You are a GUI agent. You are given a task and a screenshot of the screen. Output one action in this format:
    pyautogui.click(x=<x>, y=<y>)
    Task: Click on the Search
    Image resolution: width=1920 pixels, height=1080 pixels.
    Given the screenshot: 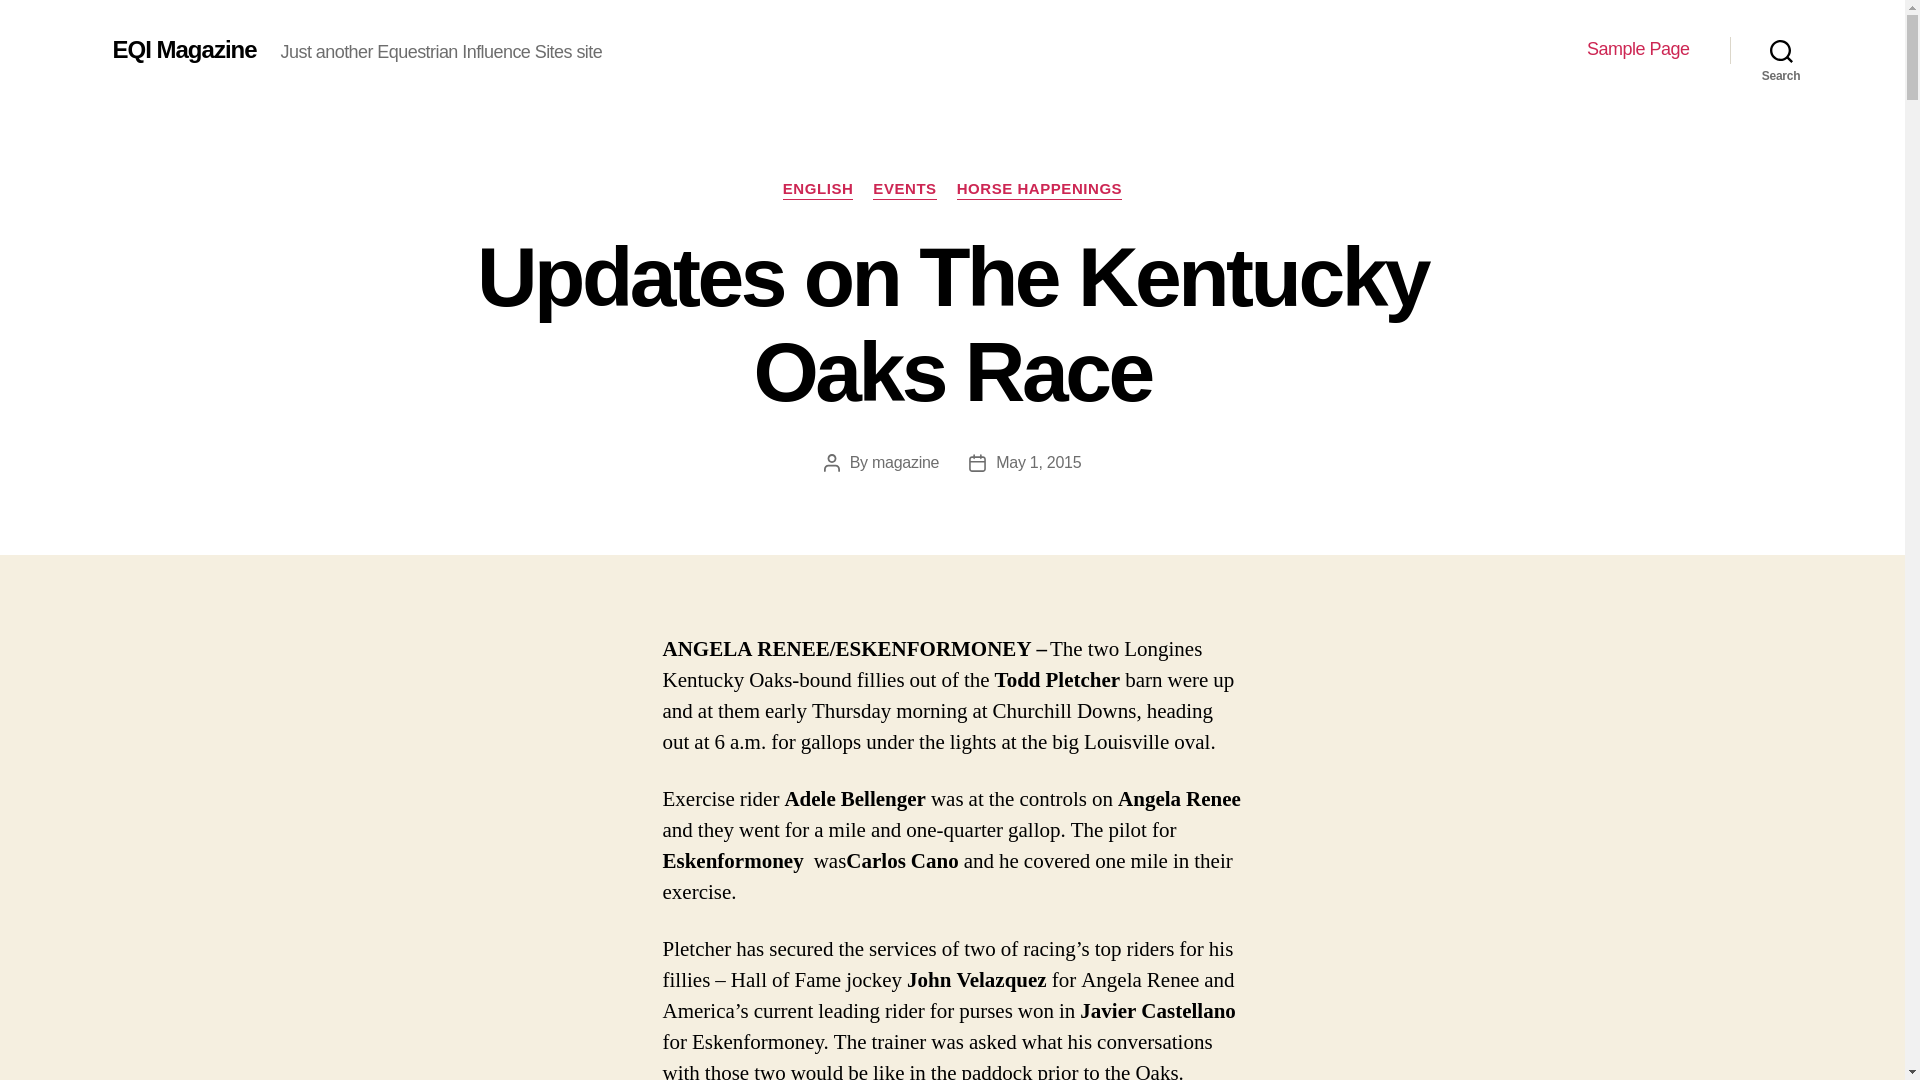 What is the action you would take?
    pyautogui.click(x=1781, y=50)
    